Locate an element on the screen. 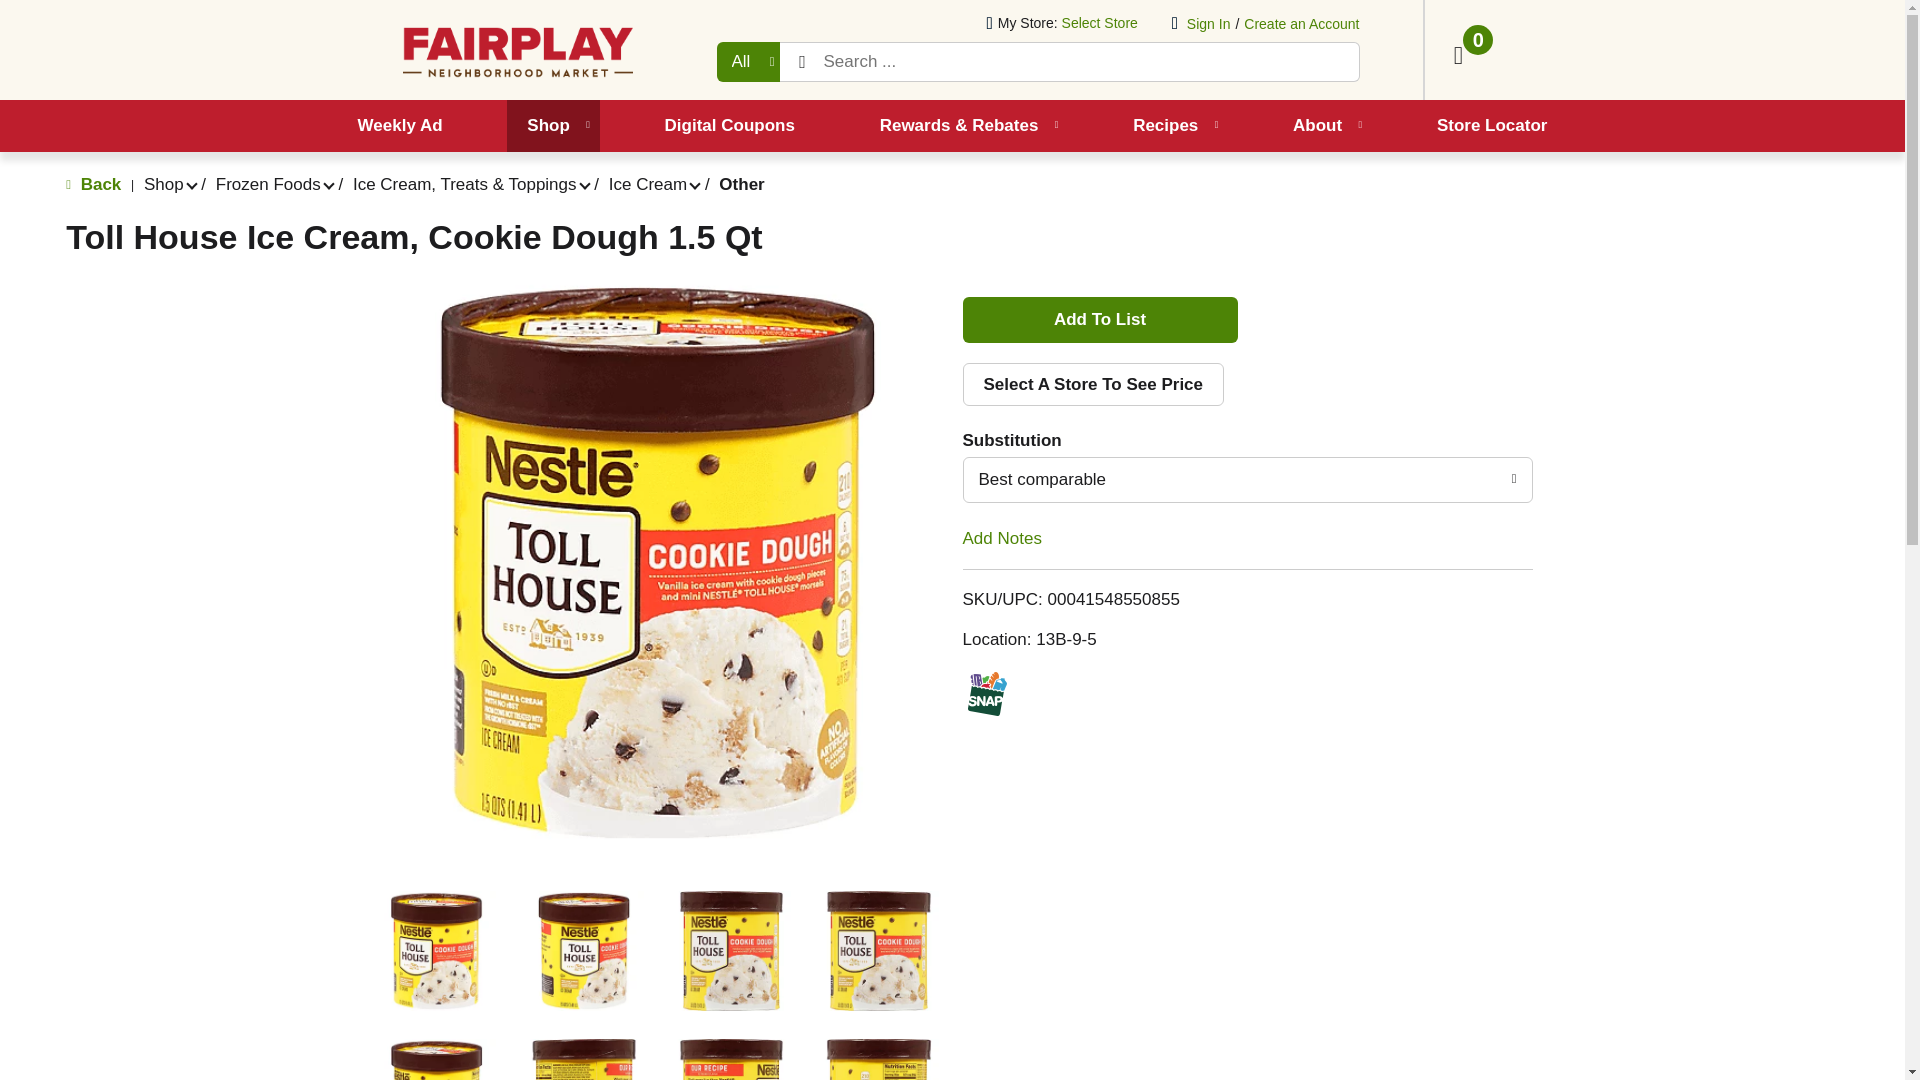 The height and width of the screenshot is (1080, 1920). Shop is located at coordinates (552, 126).